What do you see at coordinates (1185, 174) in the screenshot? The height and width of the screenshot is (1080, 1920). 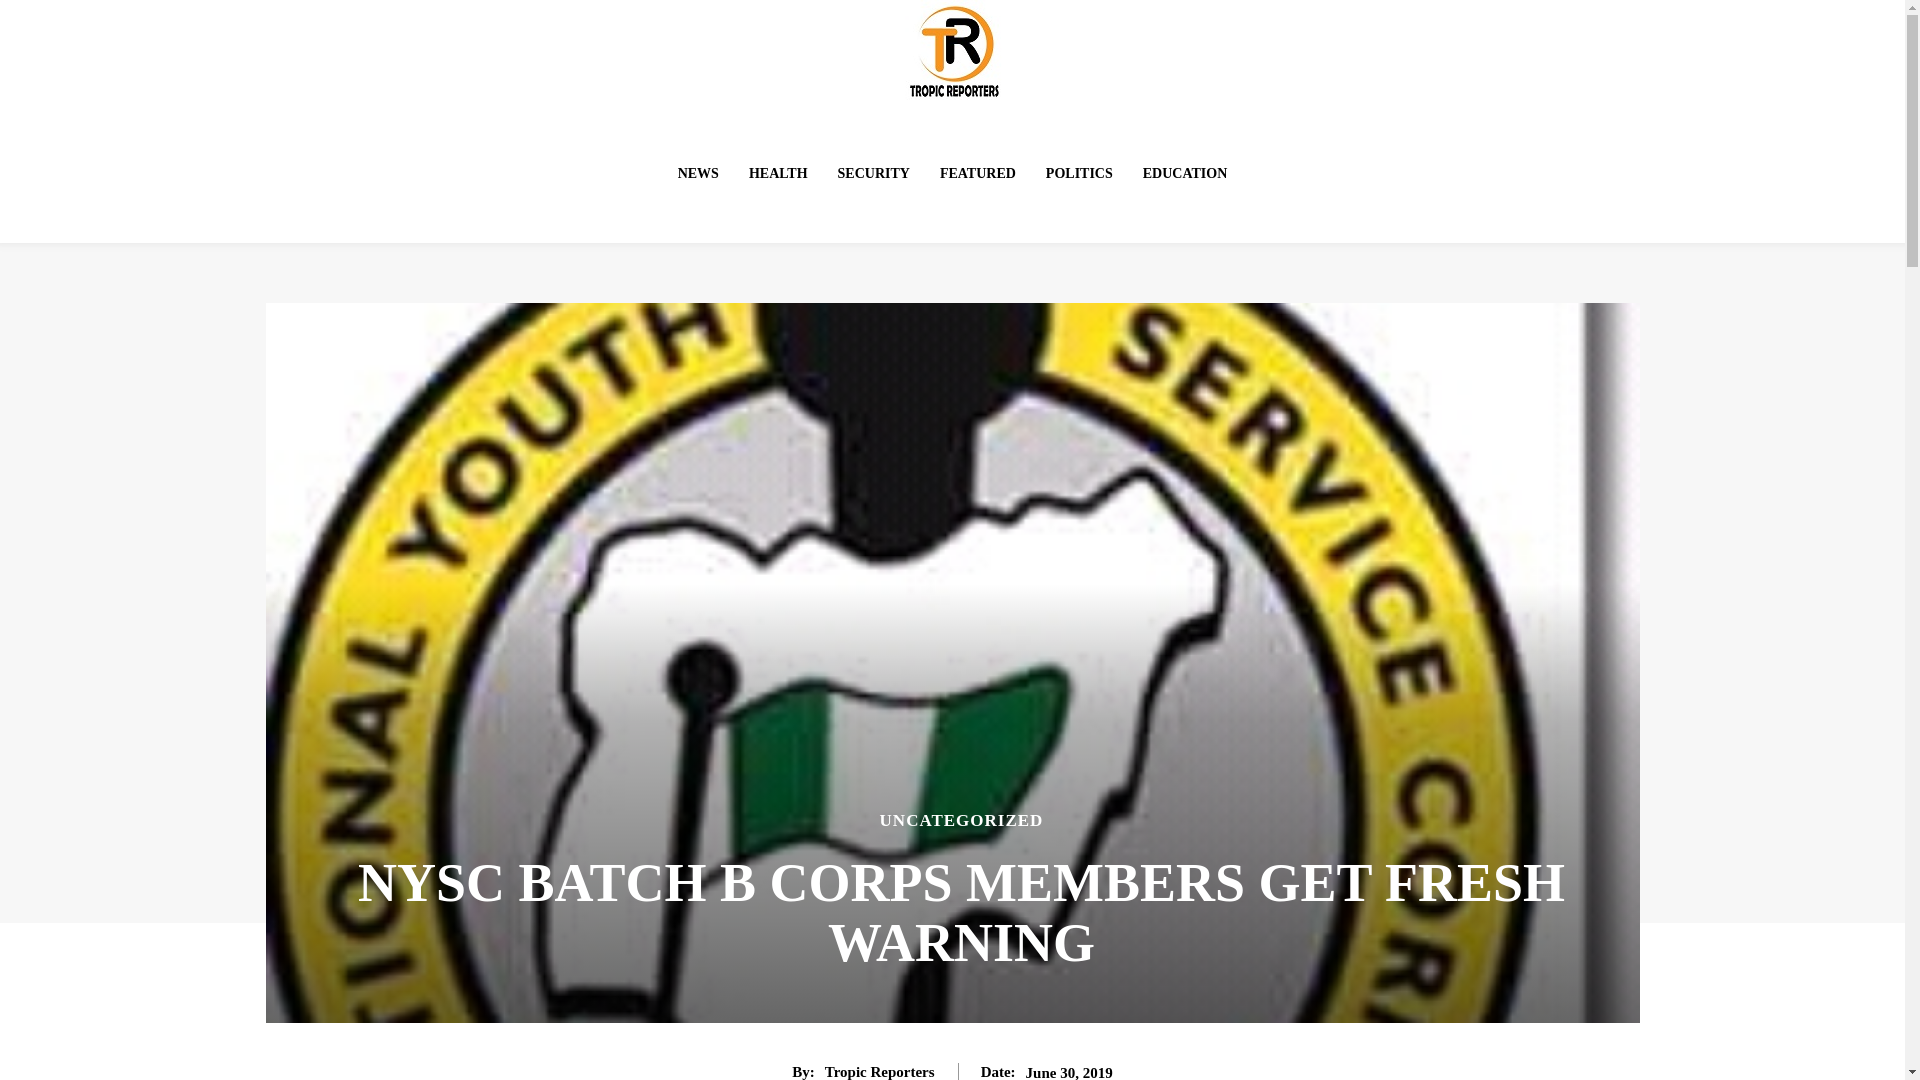 I see `EDUCATION` at bounding box center [1185, 174].